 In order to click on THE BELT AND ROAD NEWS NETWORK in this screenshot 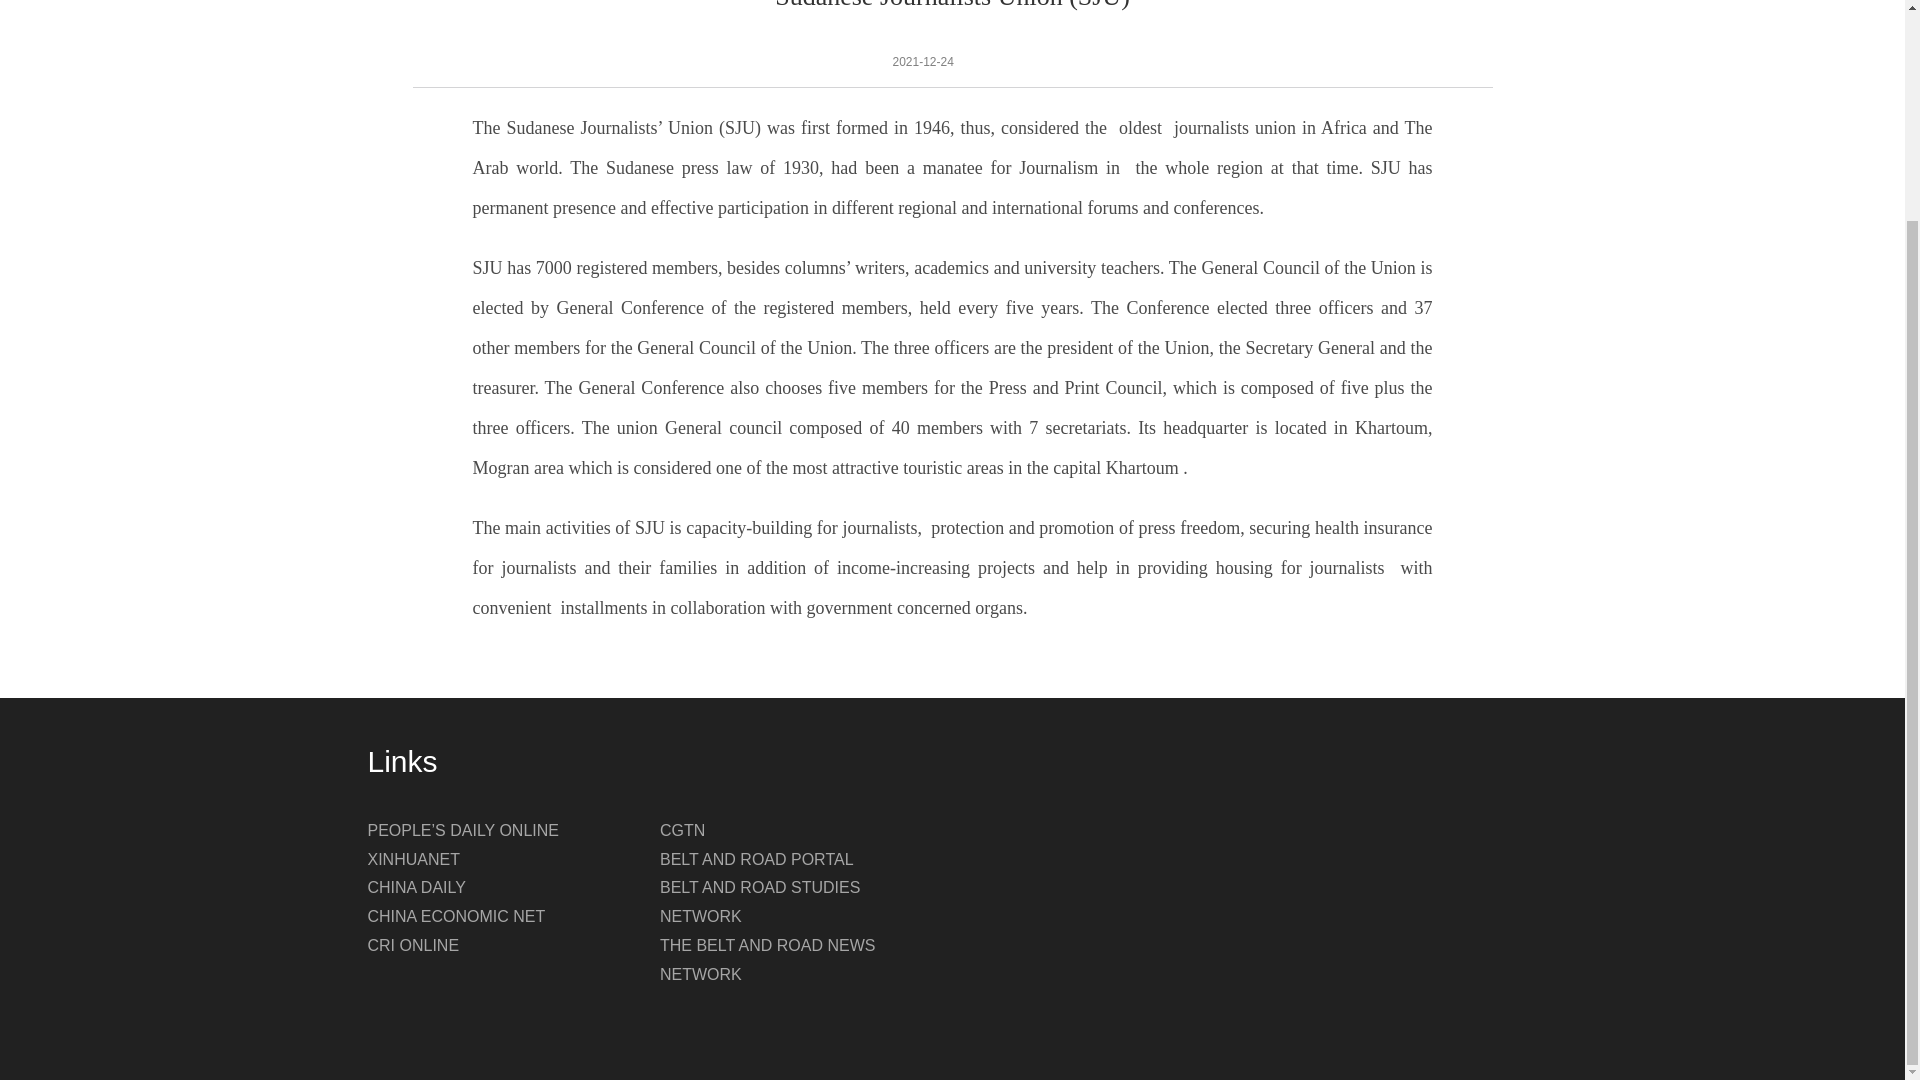, I will do `click(768, 960)`.